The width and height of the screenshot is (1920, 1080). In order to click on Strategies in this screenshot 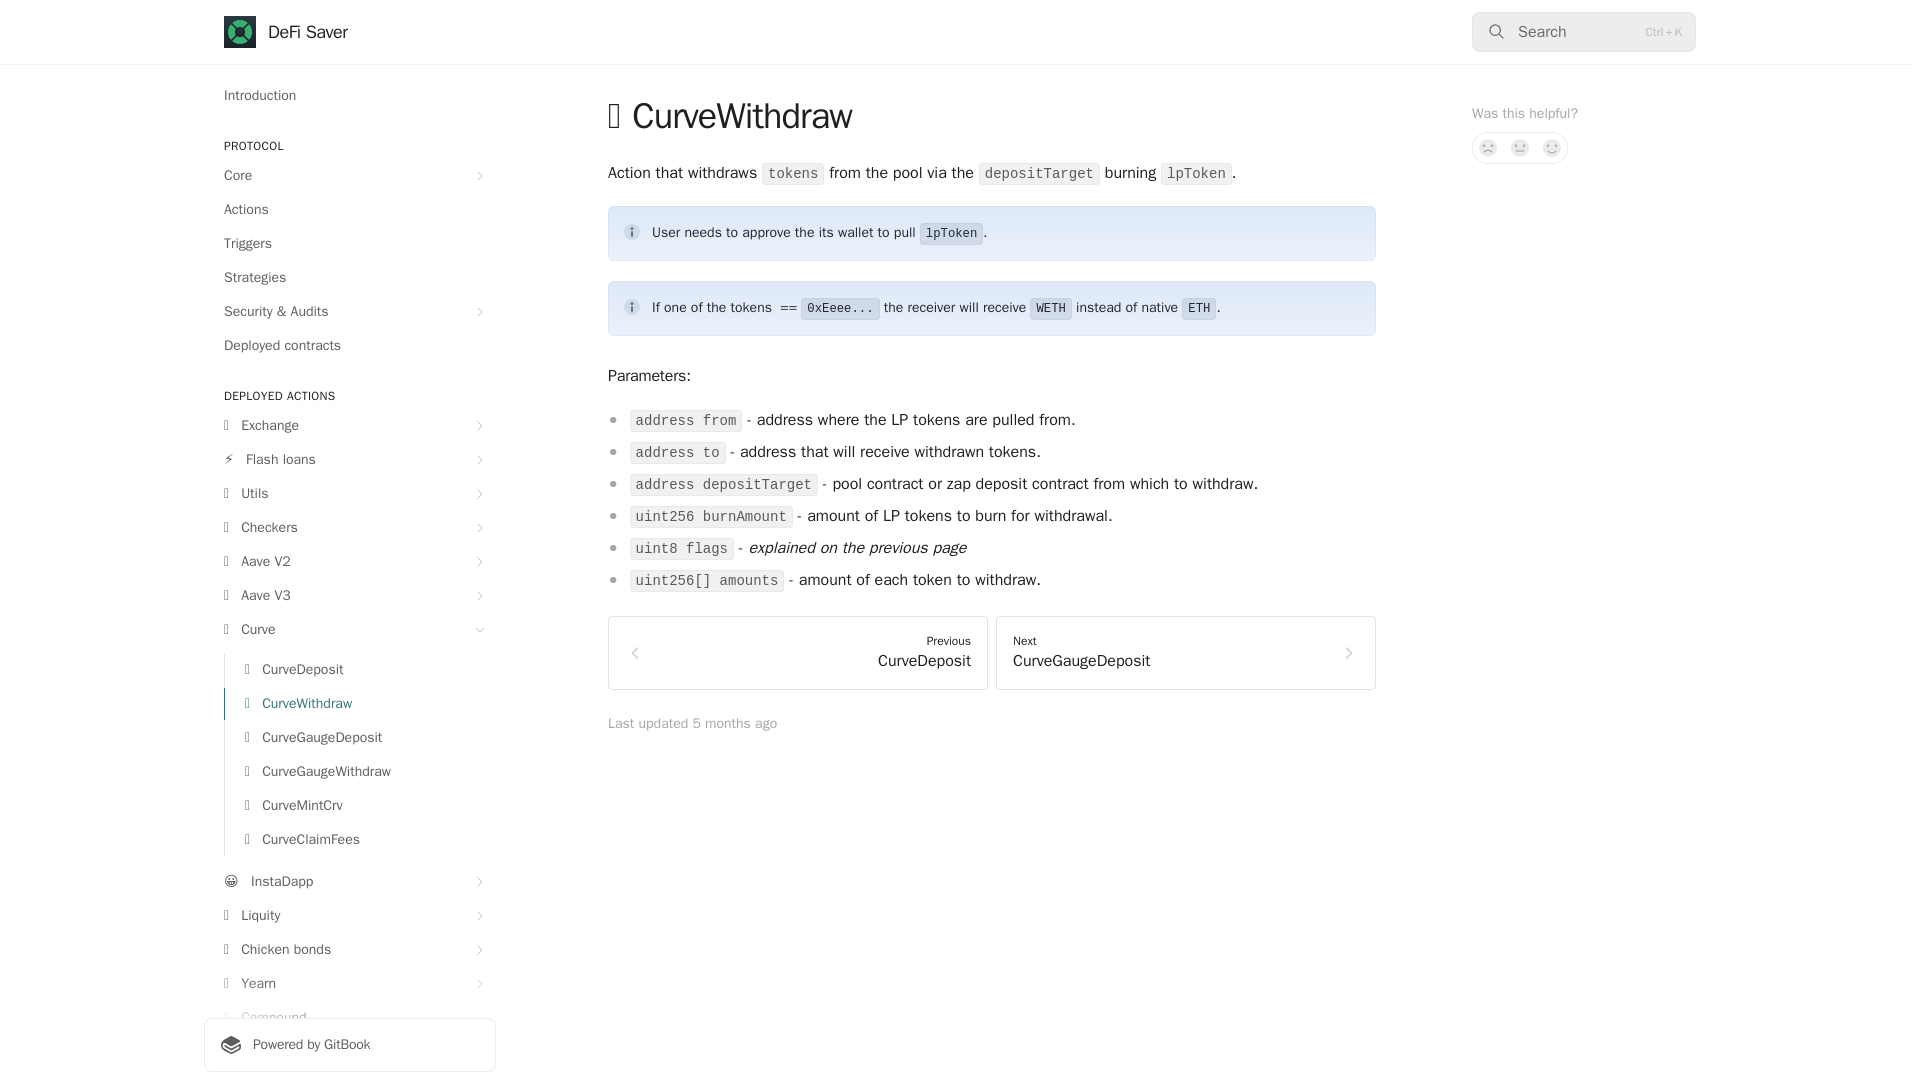, I will do `click(349, 278)`.